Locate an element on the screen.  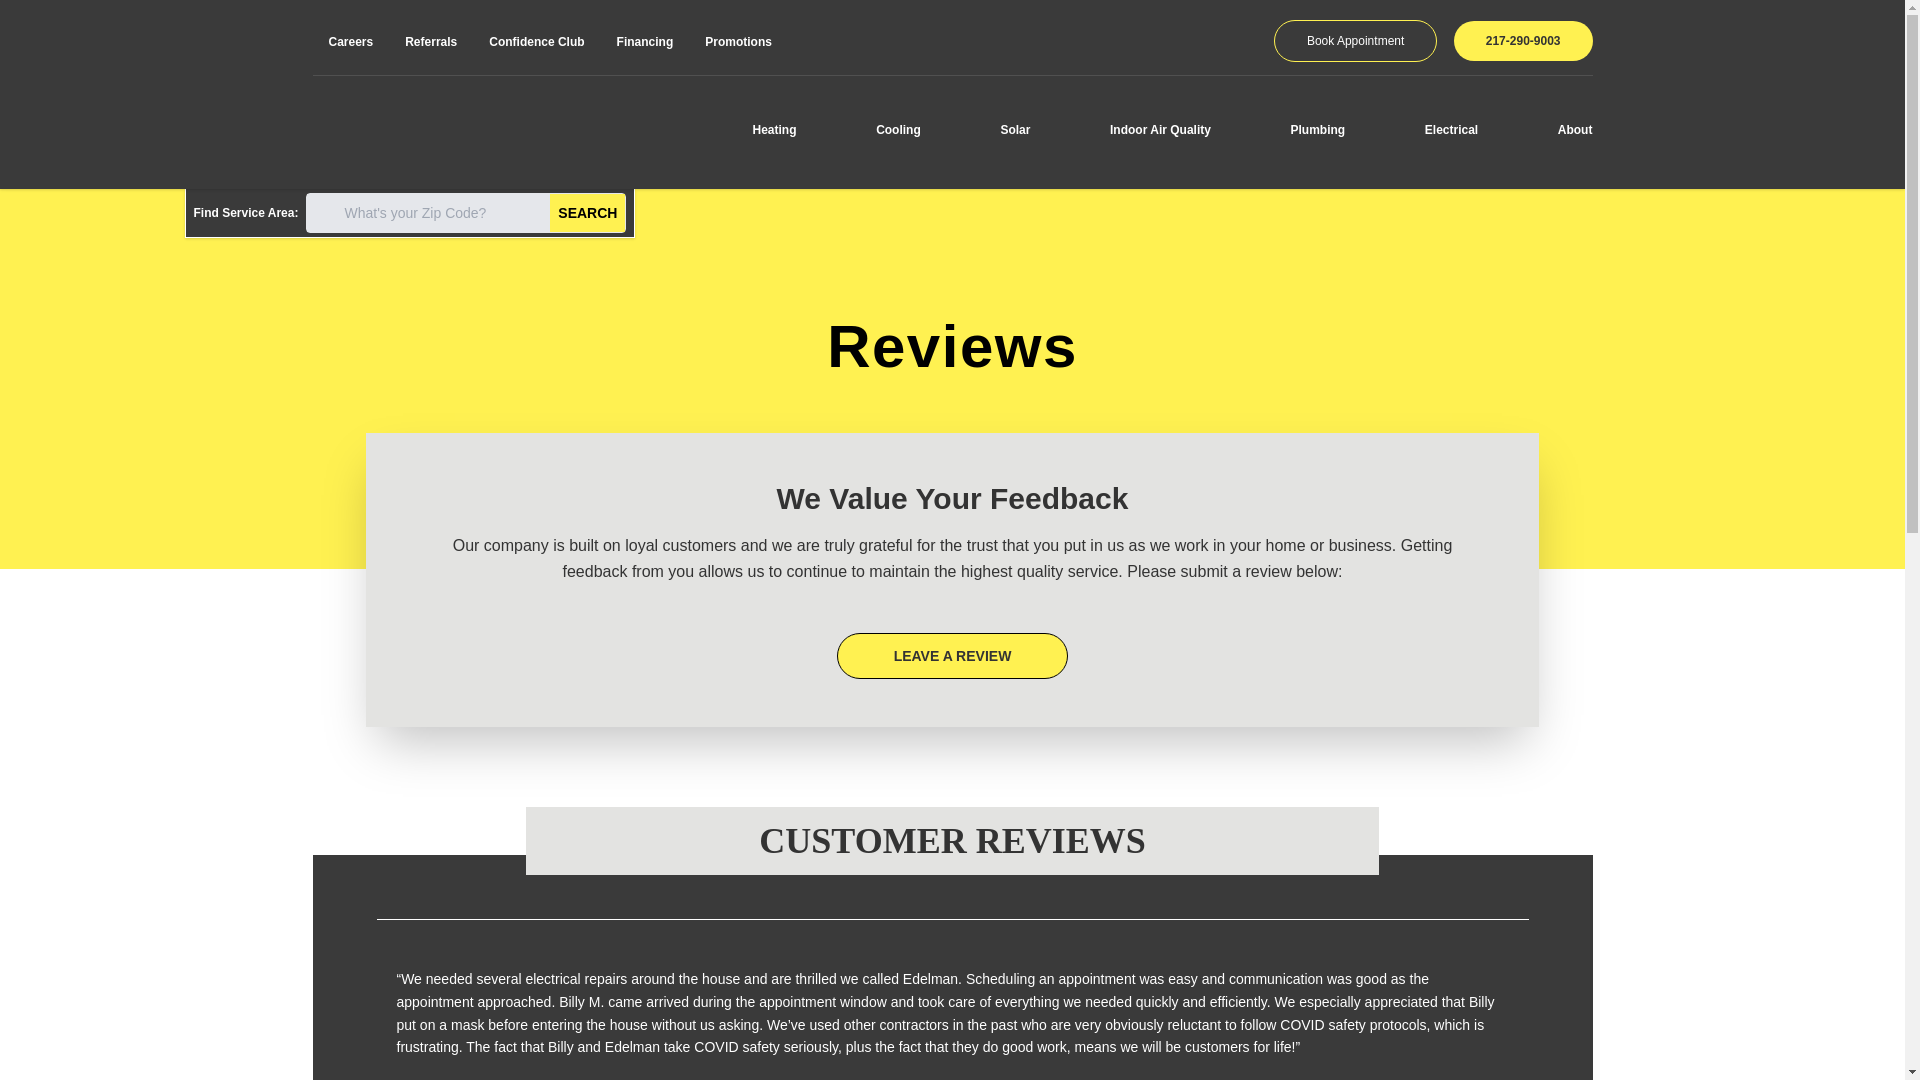
Confidence Club is located at coordinates (536, 41).